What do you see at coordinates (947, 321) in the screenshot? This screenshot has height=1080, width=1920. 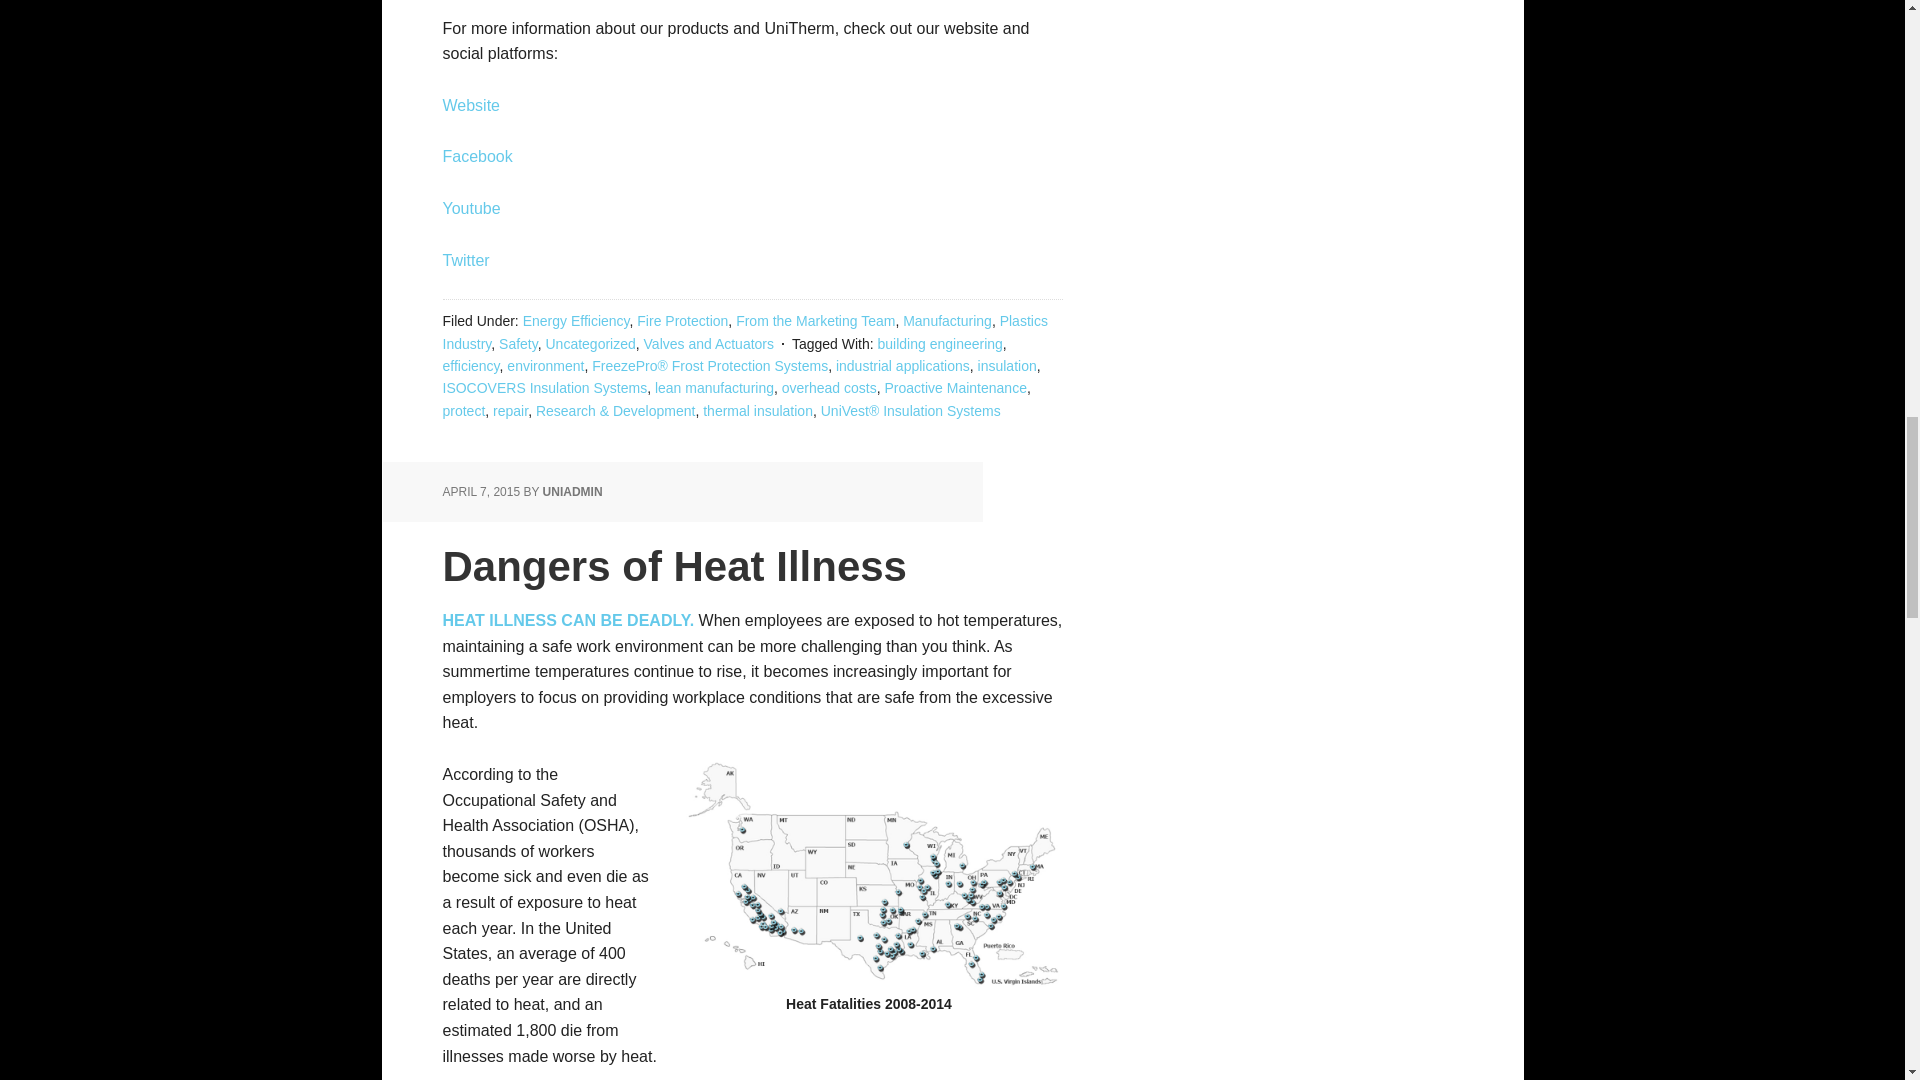 I see `Manufacturing` at bounding box center [947, 321].